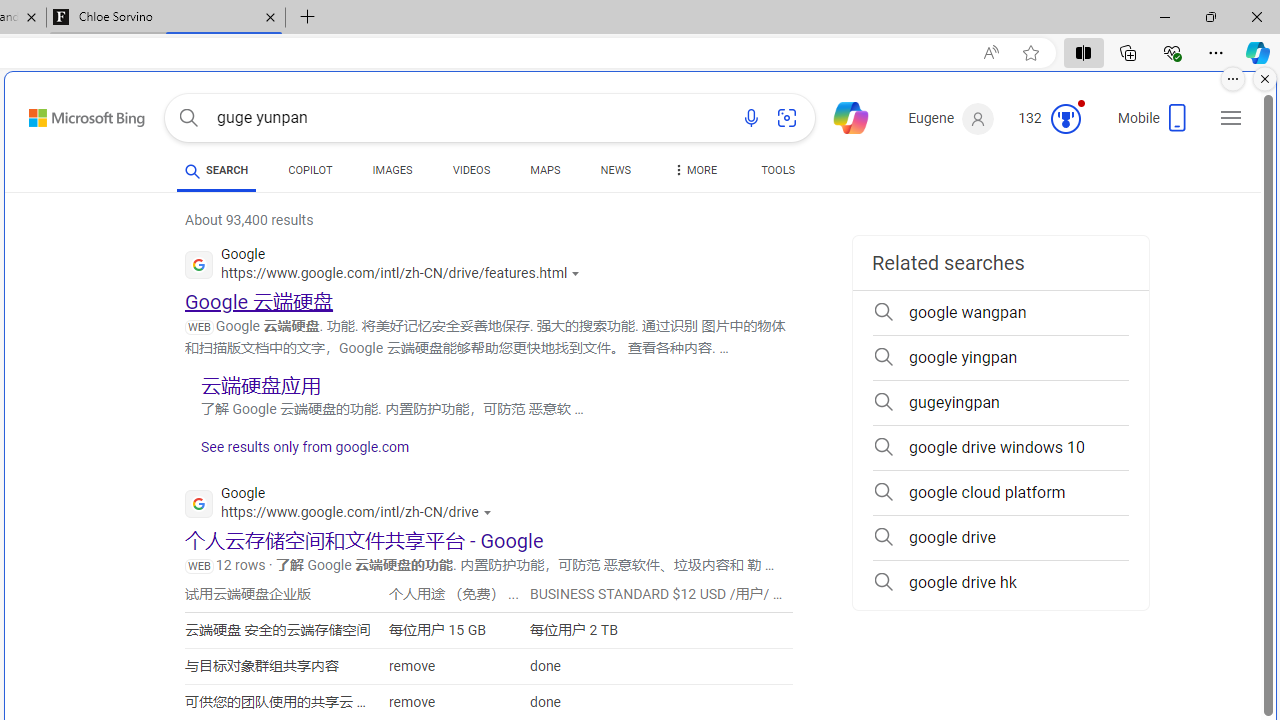  Describe the element at coordinates (614, 170) in the screenshot. I see `NEWS` at that location.